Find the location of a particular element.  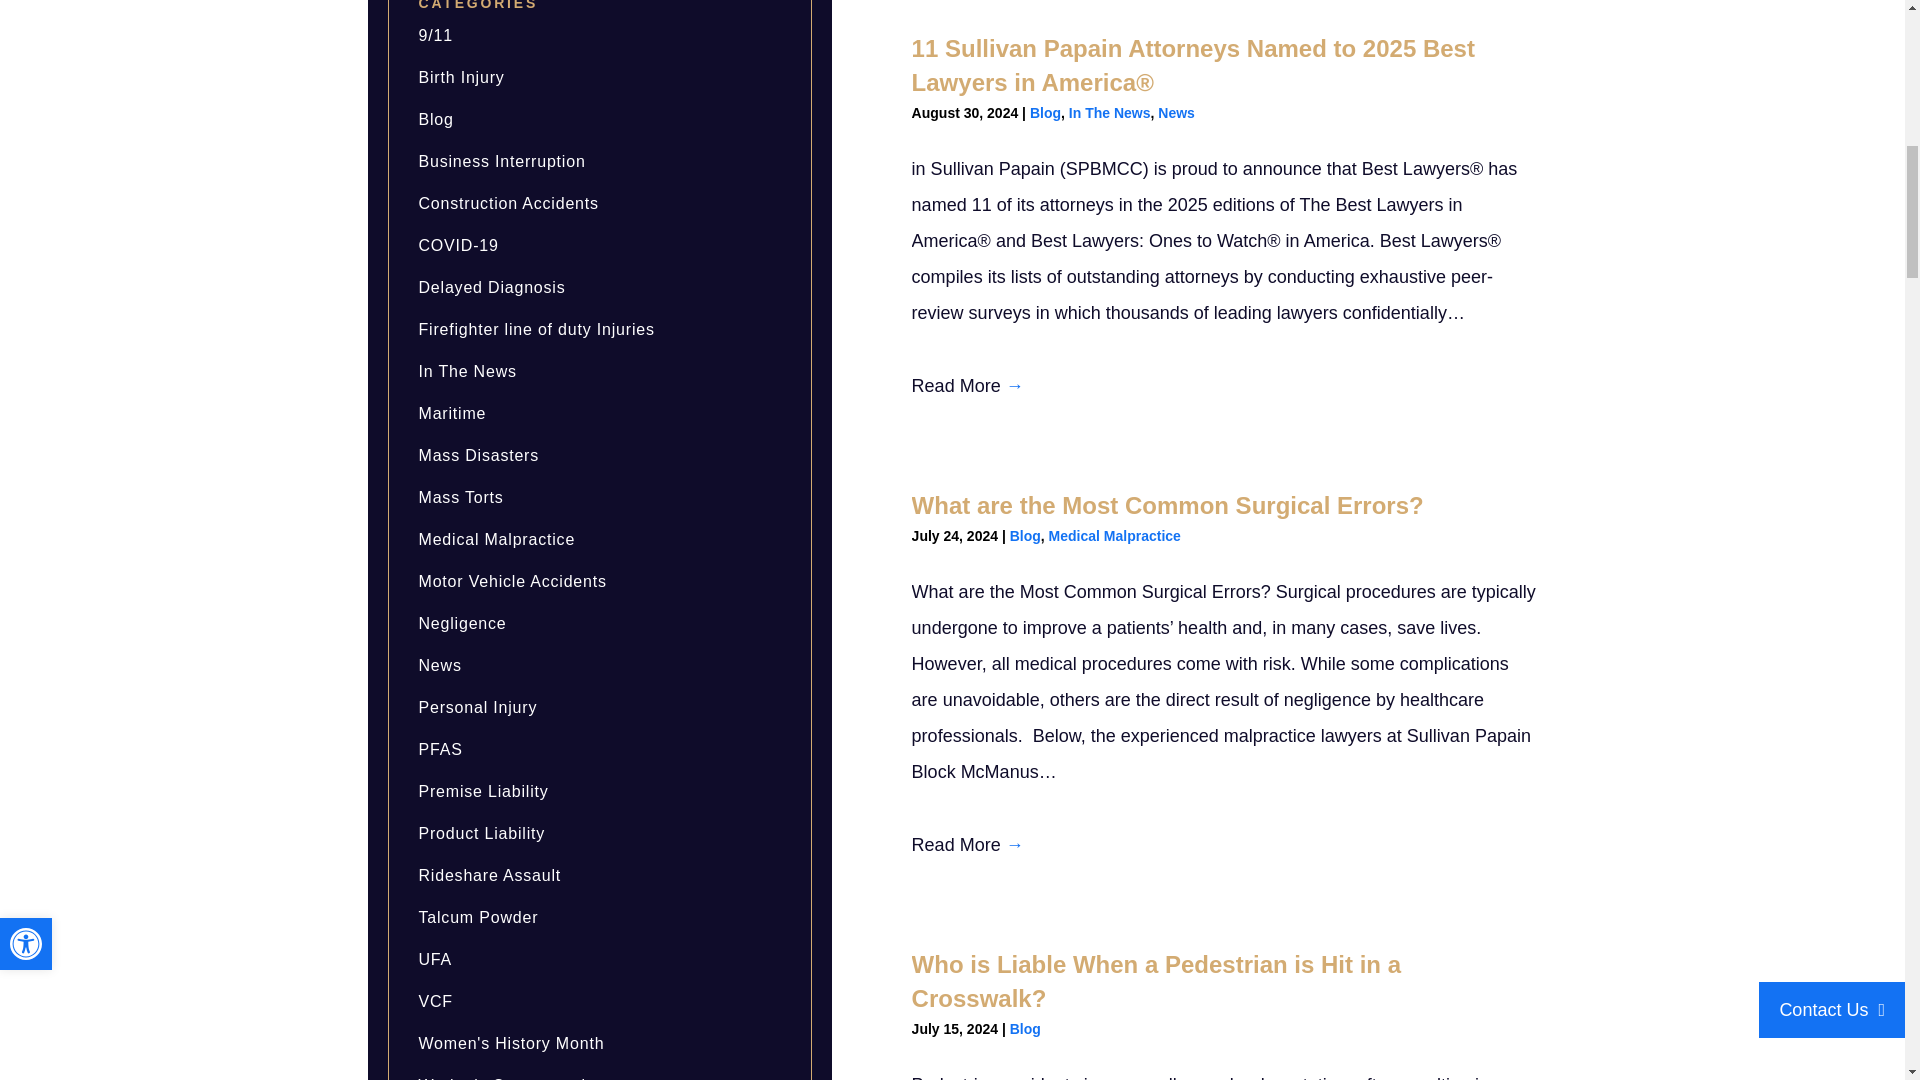

In The News is located at coordinates (467, 371).